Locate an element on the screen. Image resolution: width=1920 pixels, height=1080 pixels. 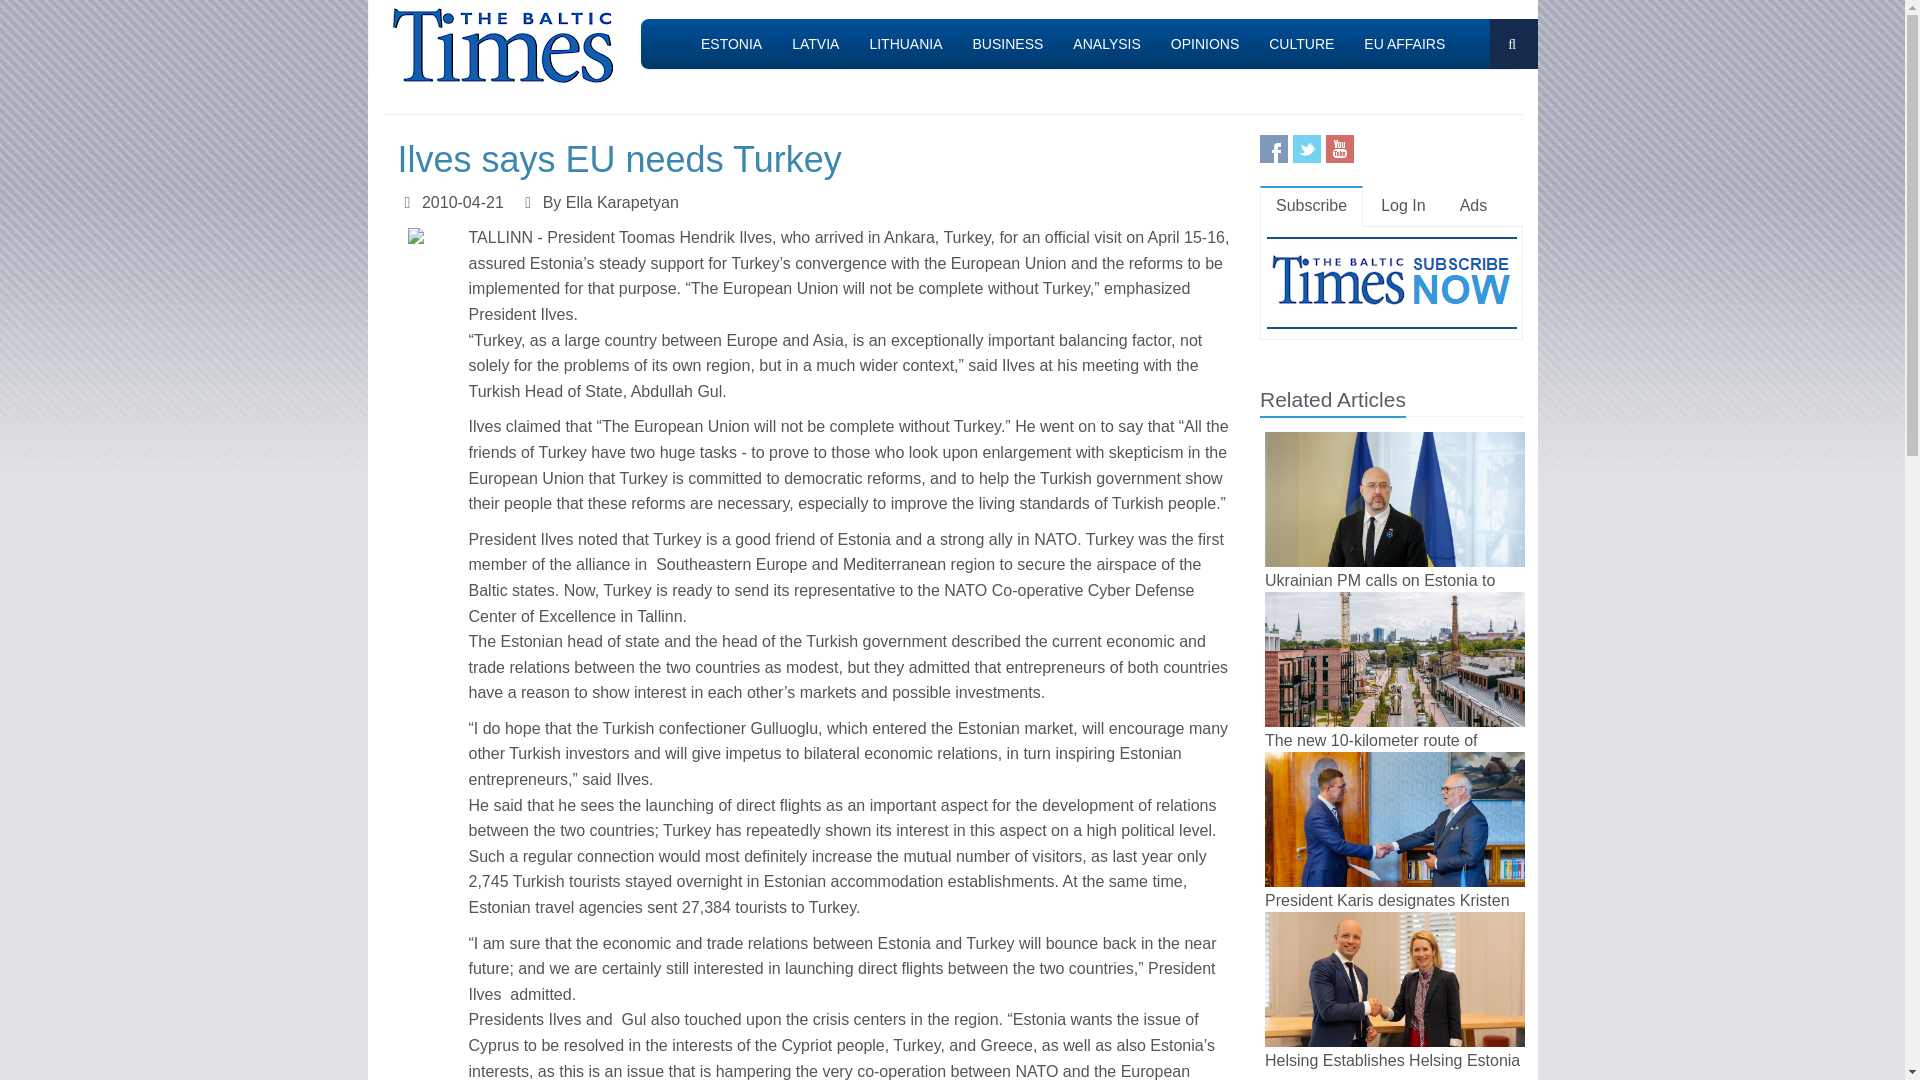
OPINIONS is located at coordinates (1204, 44).